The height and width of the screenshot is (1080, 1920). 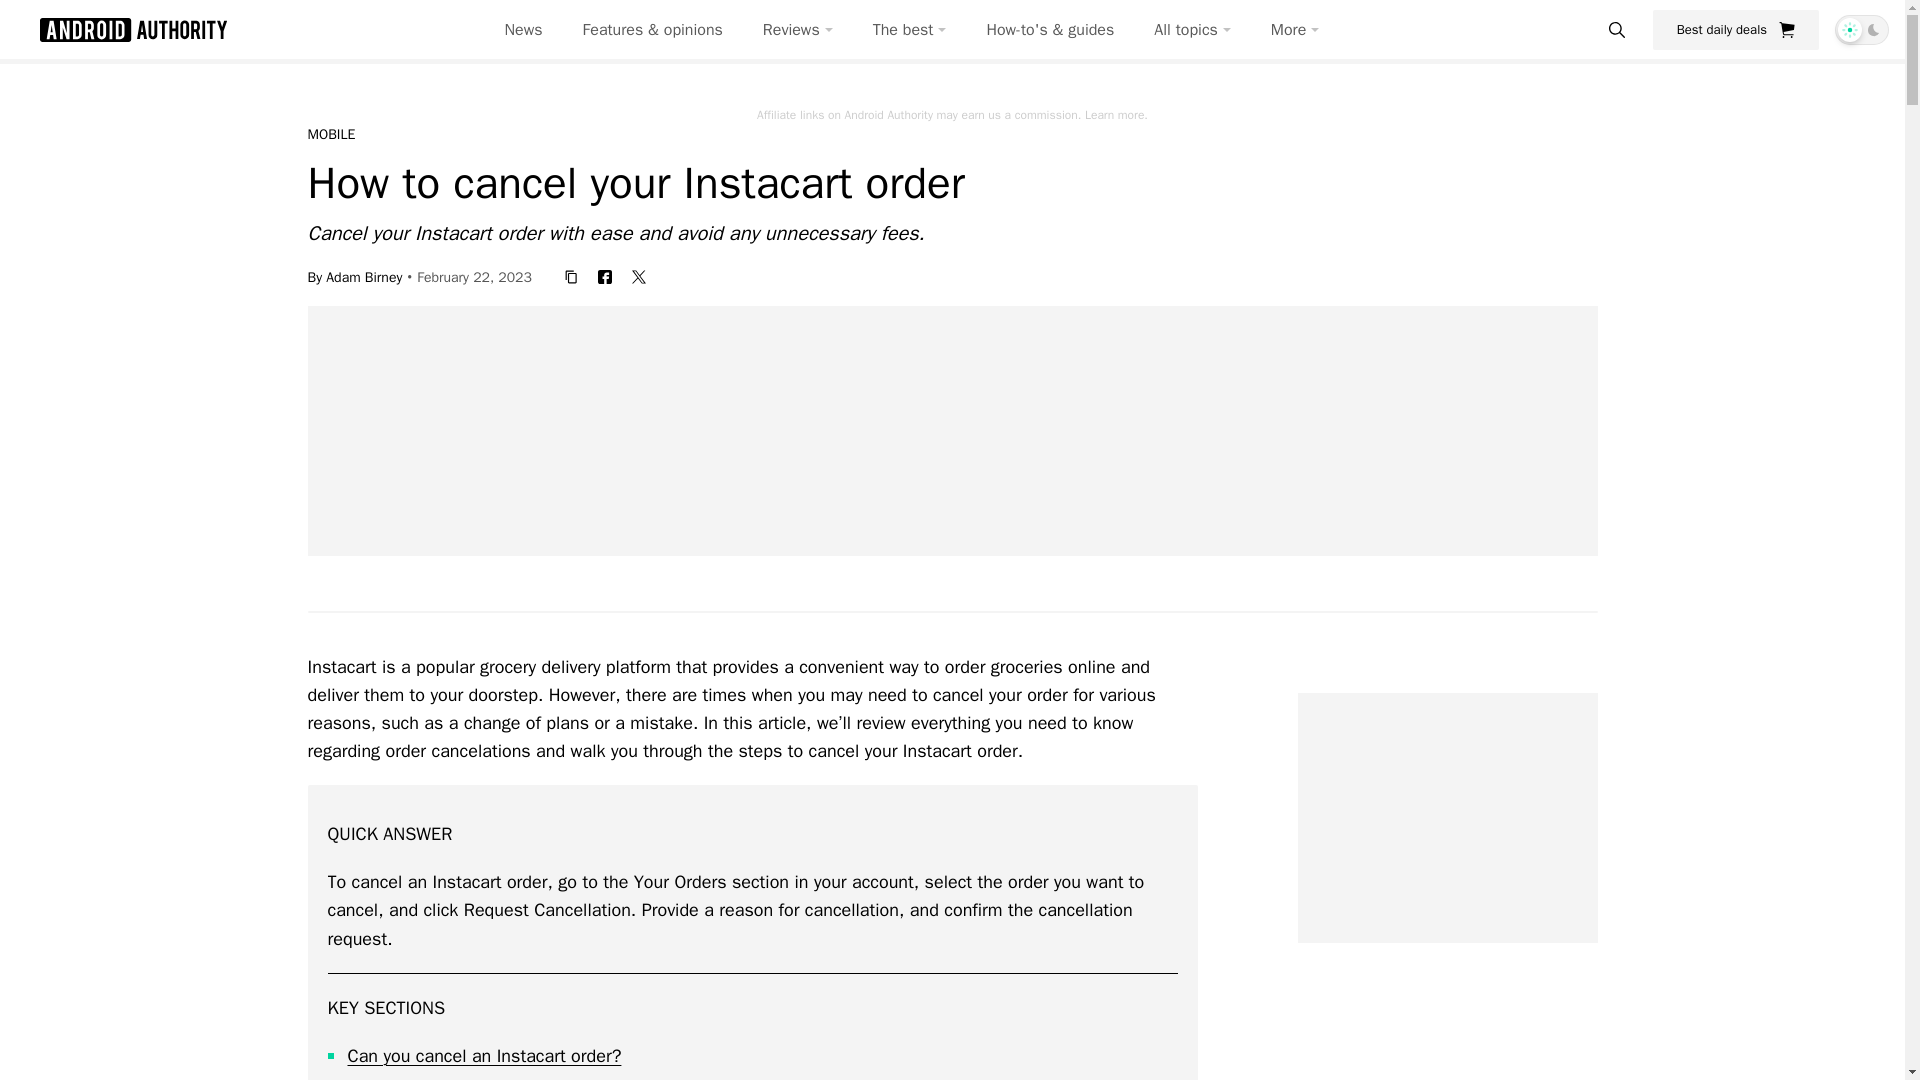 What do you see at coordinates (1736, 29) in the screenshot?
I see `Best daily deals` at bounding box center [1736, 29].